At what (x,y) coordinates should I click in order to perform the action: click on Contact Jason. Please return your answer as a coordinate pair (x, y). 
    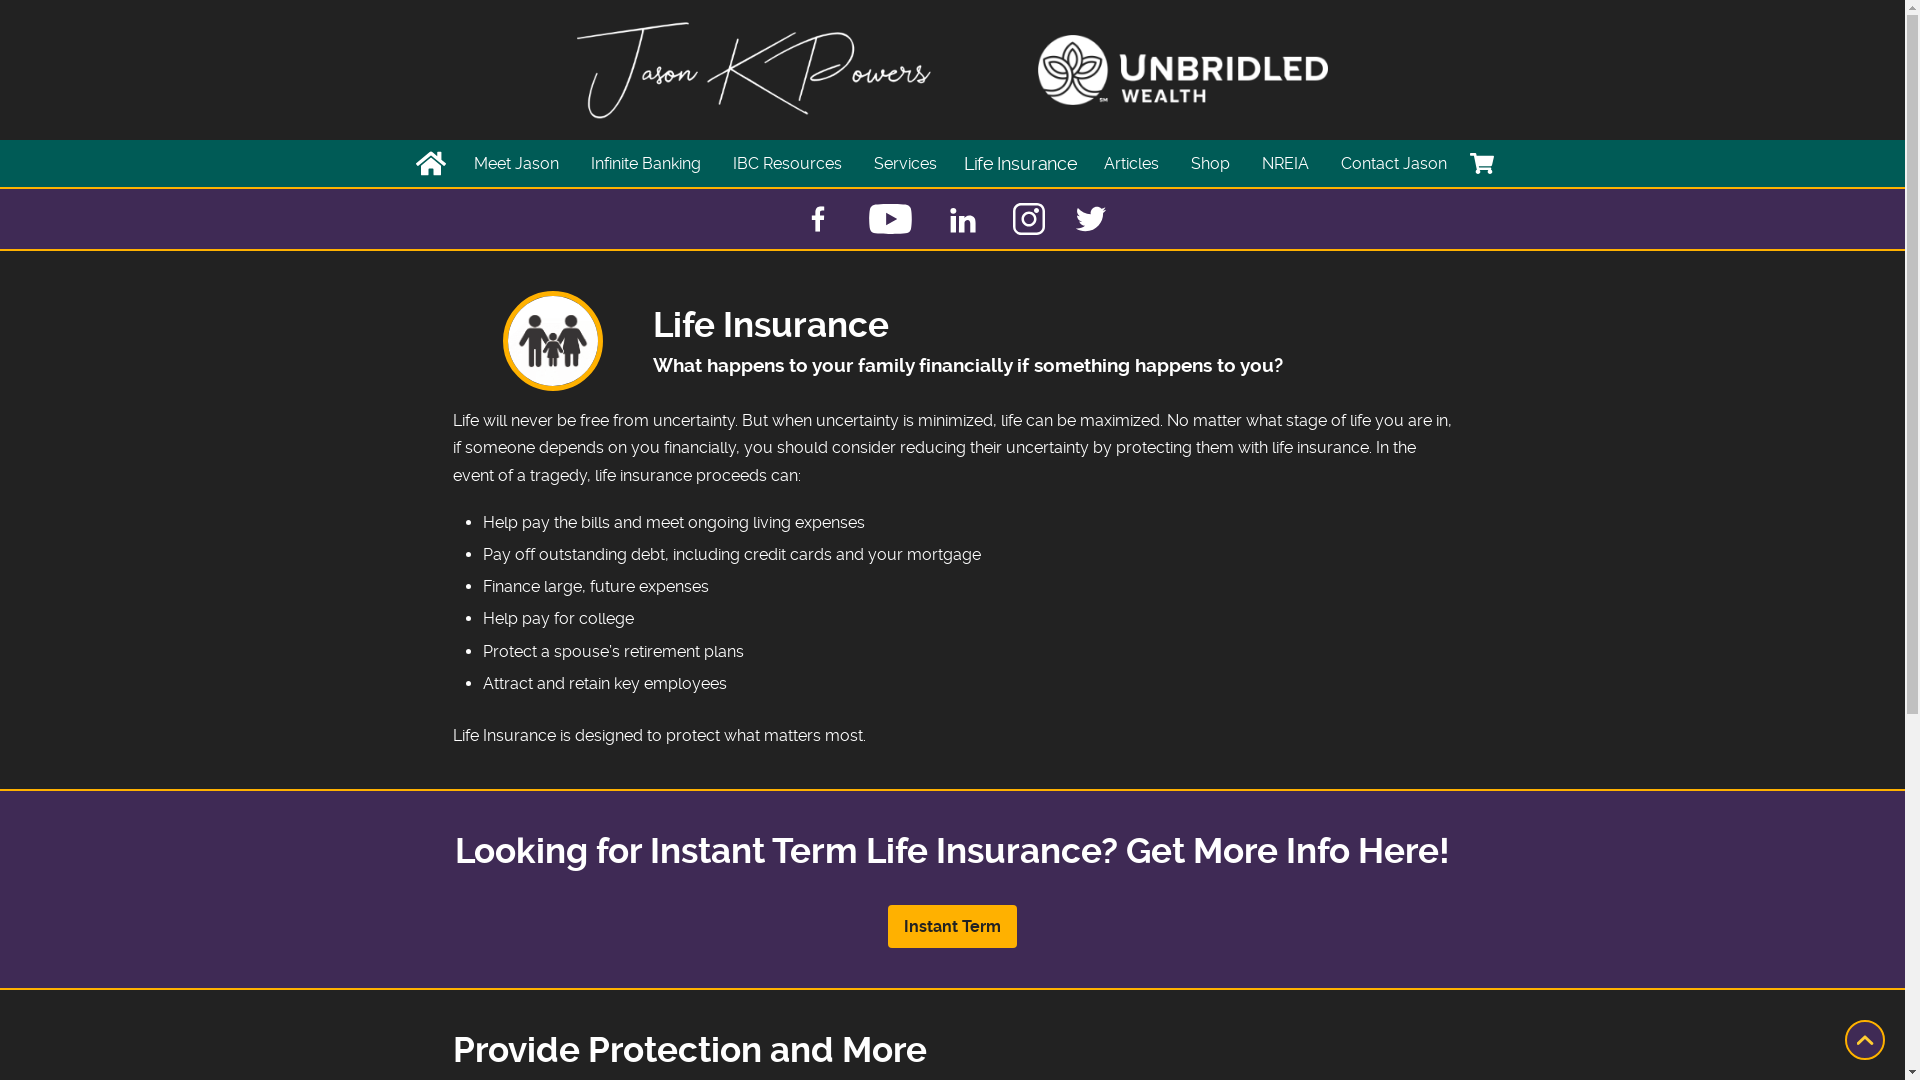
    Looking at the image, I should click on (1393, 163).